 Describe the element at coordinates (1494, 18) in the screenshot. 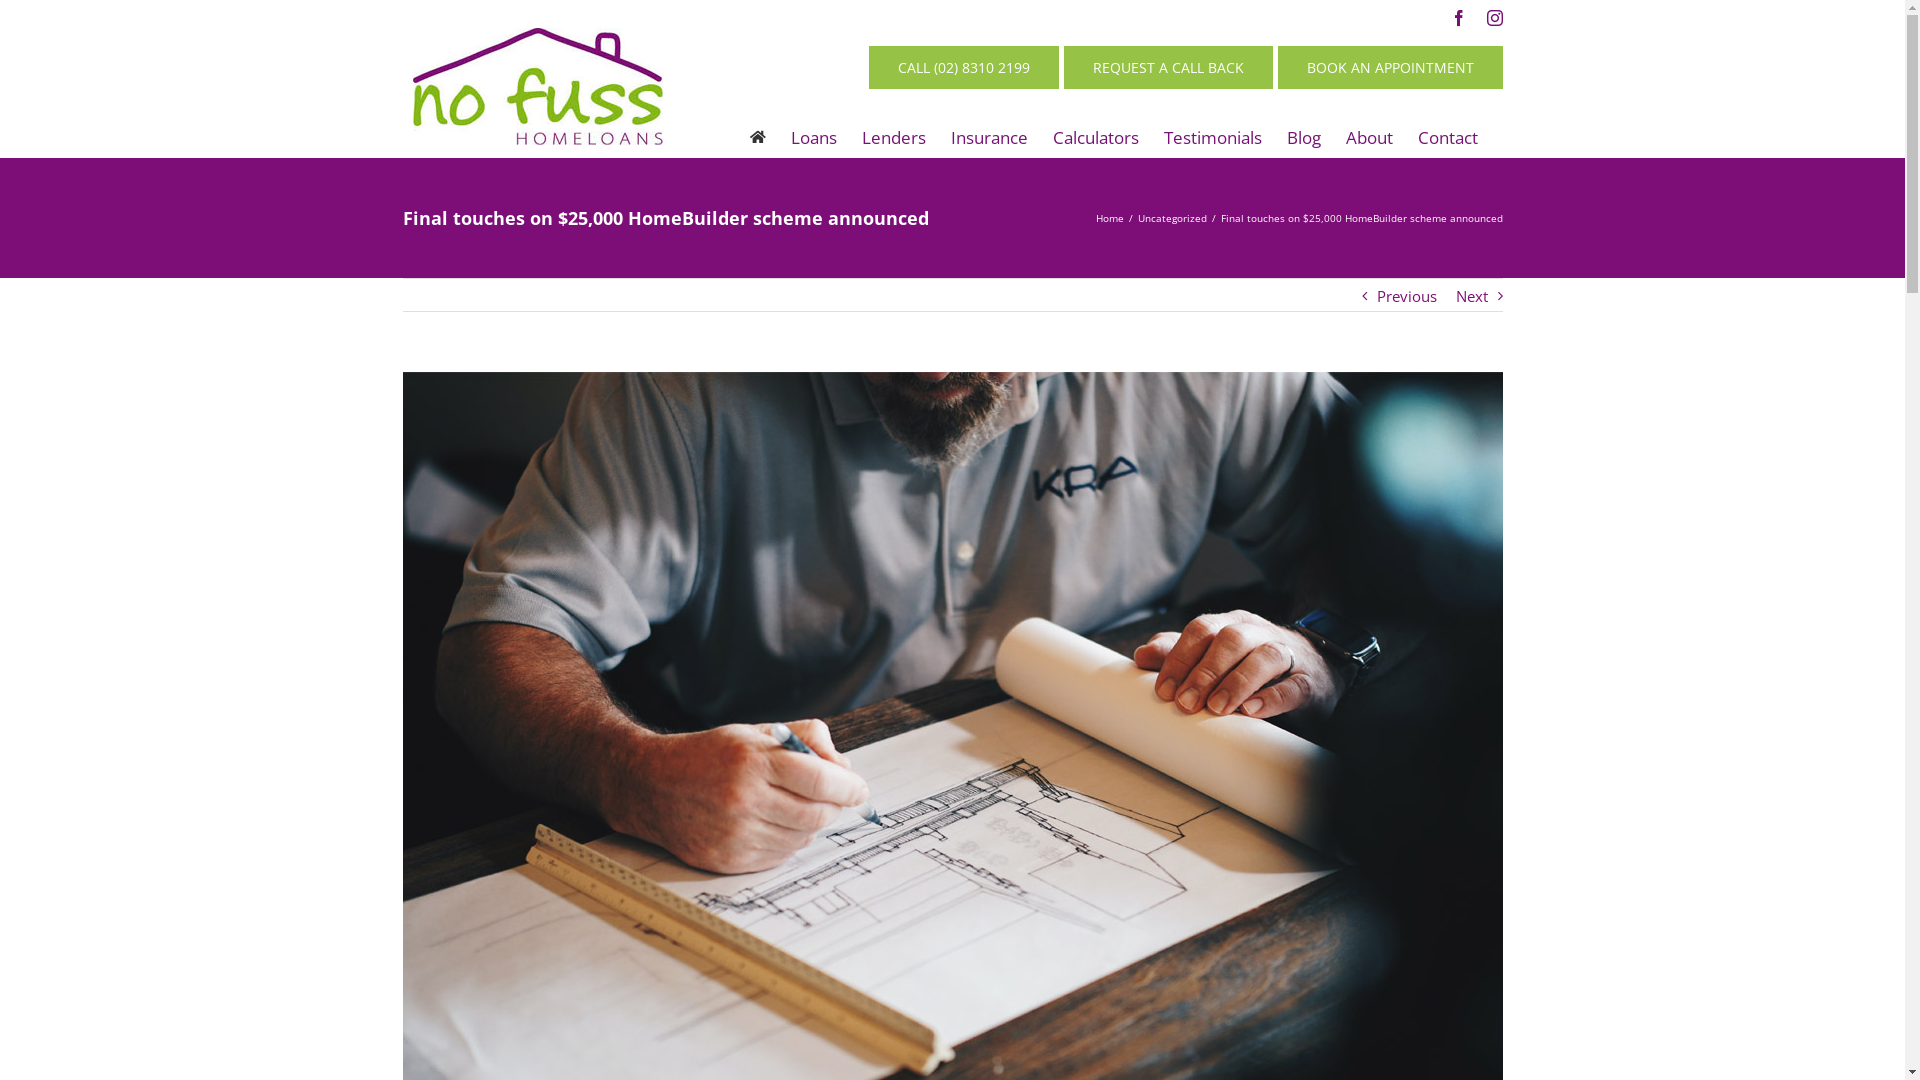

I see `Instagram` at that location.